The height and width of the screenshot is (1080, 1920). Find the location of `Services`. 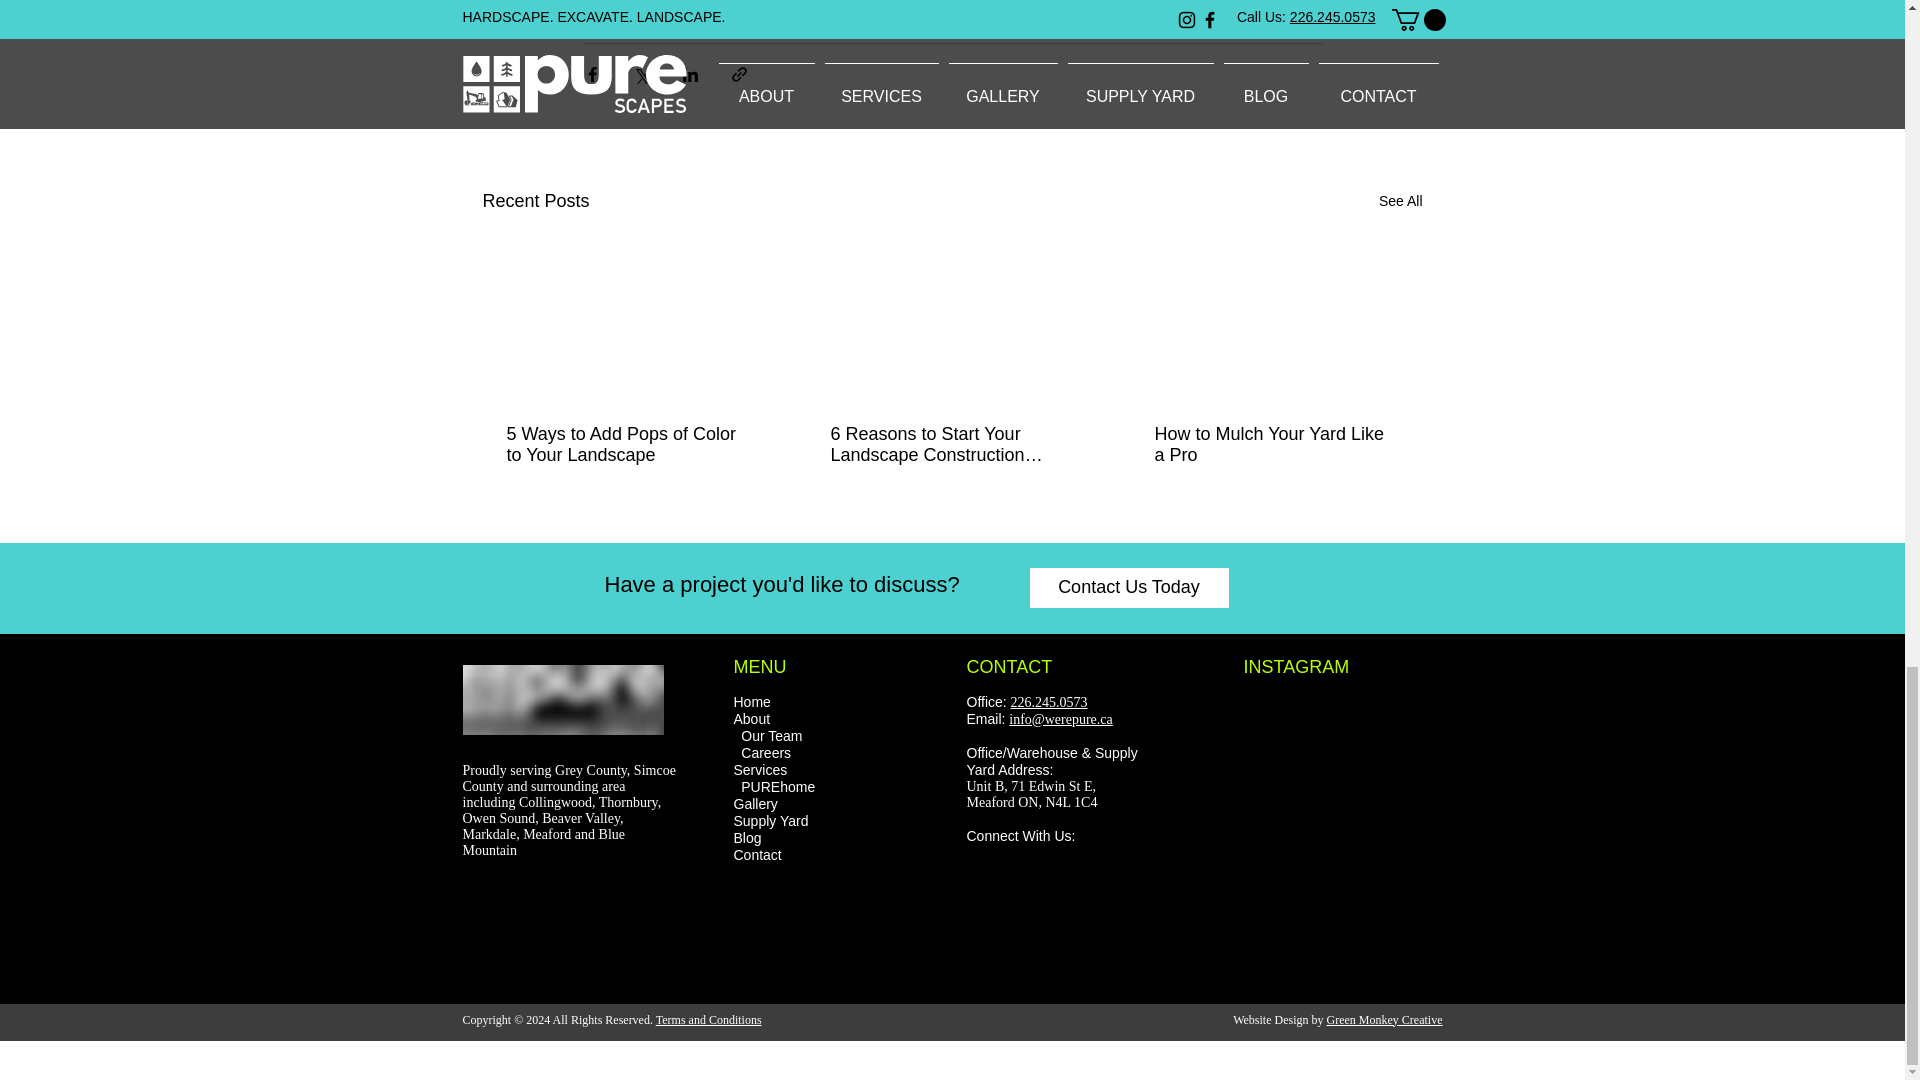

Services is located at coordinates (760, 770).